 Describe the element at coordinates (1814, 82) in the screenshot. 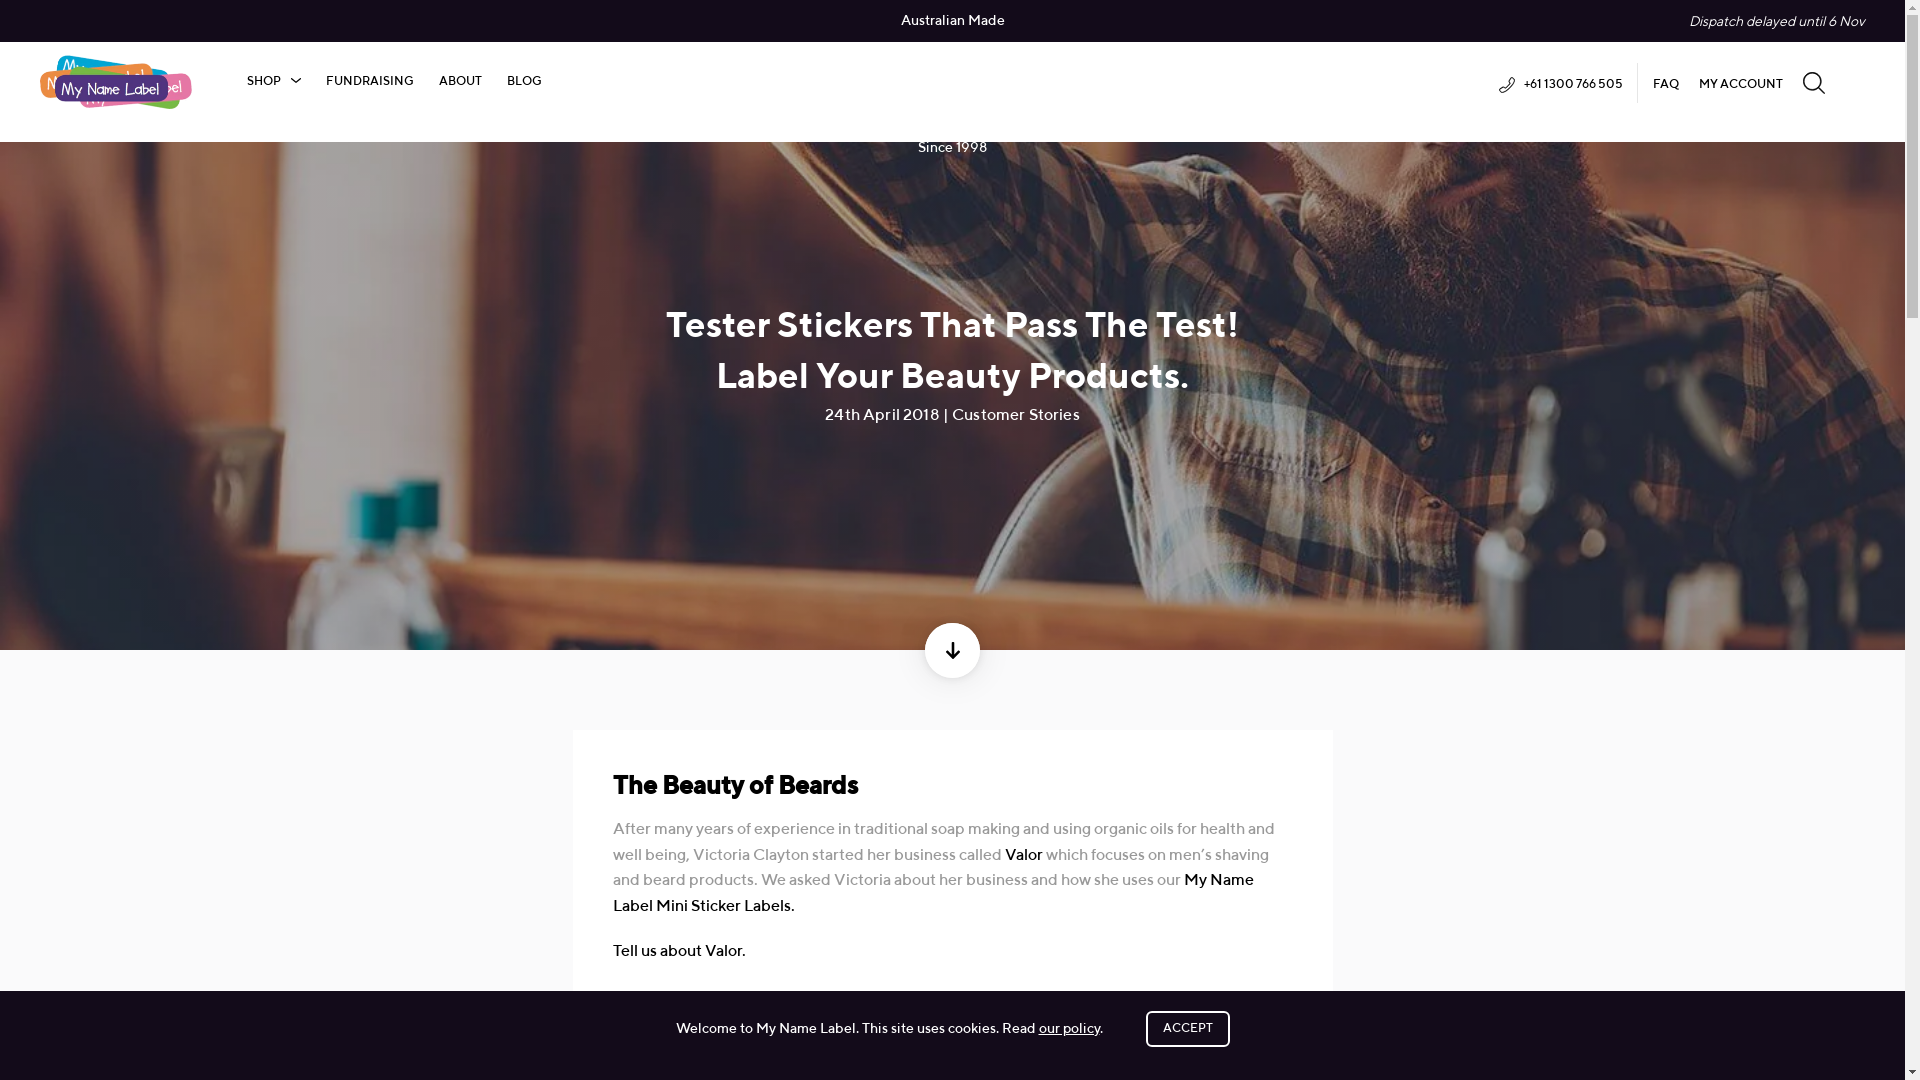

I see `SEARCH` at that location.